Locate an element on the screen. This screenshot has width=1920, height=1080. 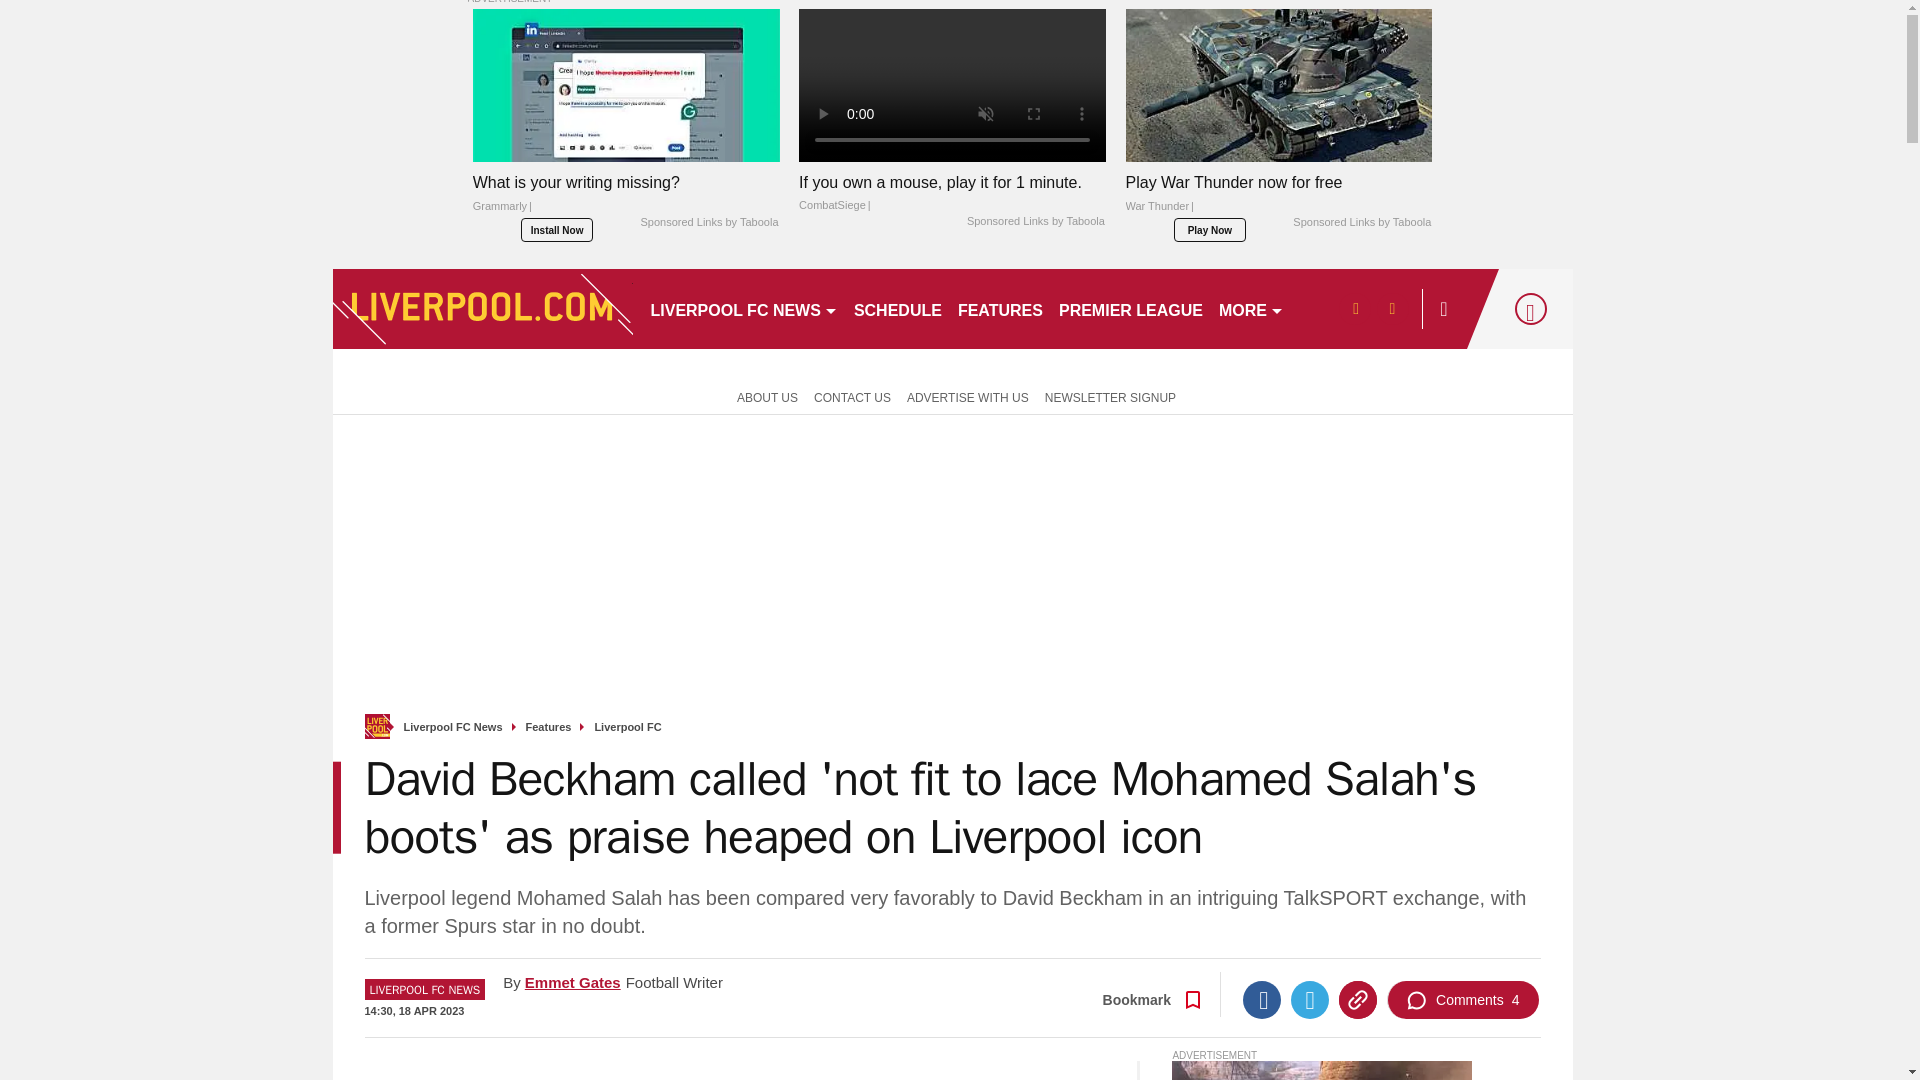
frontpage is located at coordinates (376, 726).